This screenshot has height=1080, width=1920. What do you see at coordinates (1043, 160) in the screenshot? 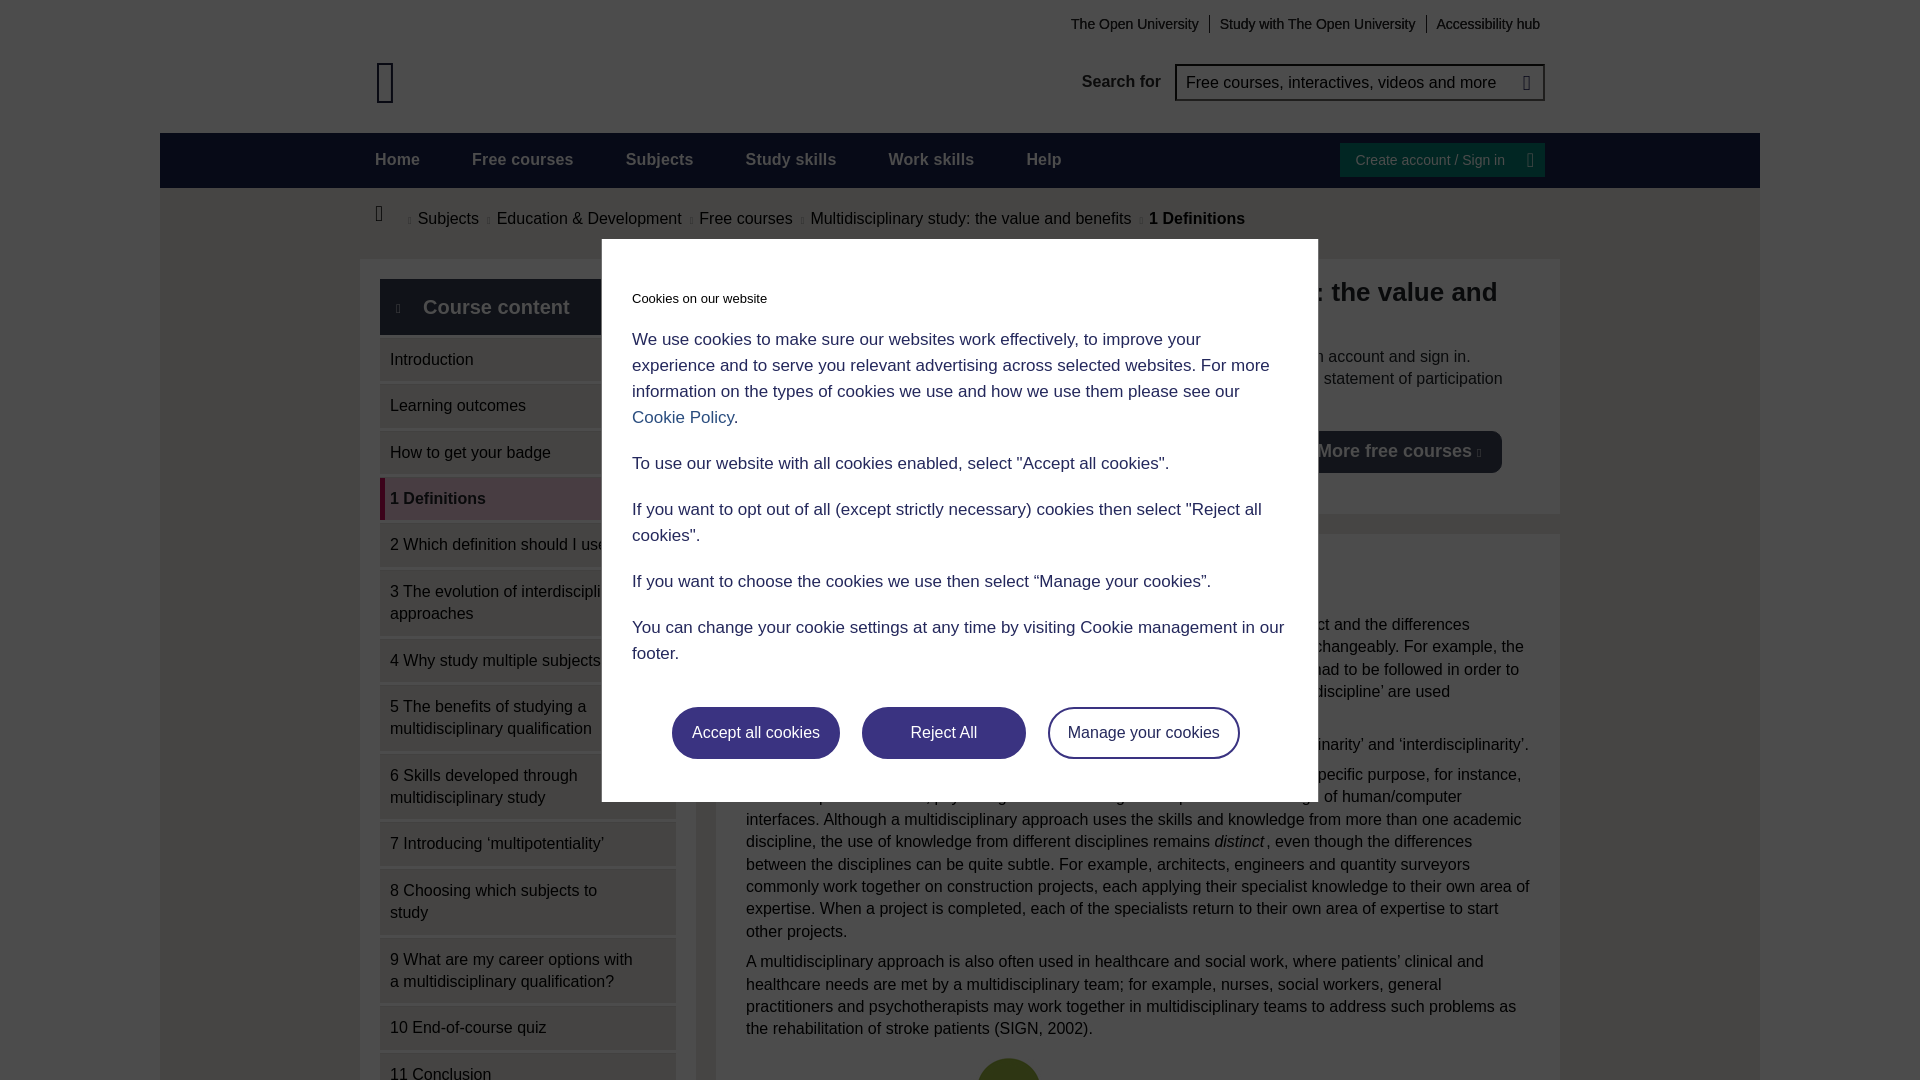
I see `Help` at bounding box center [1043, 160].